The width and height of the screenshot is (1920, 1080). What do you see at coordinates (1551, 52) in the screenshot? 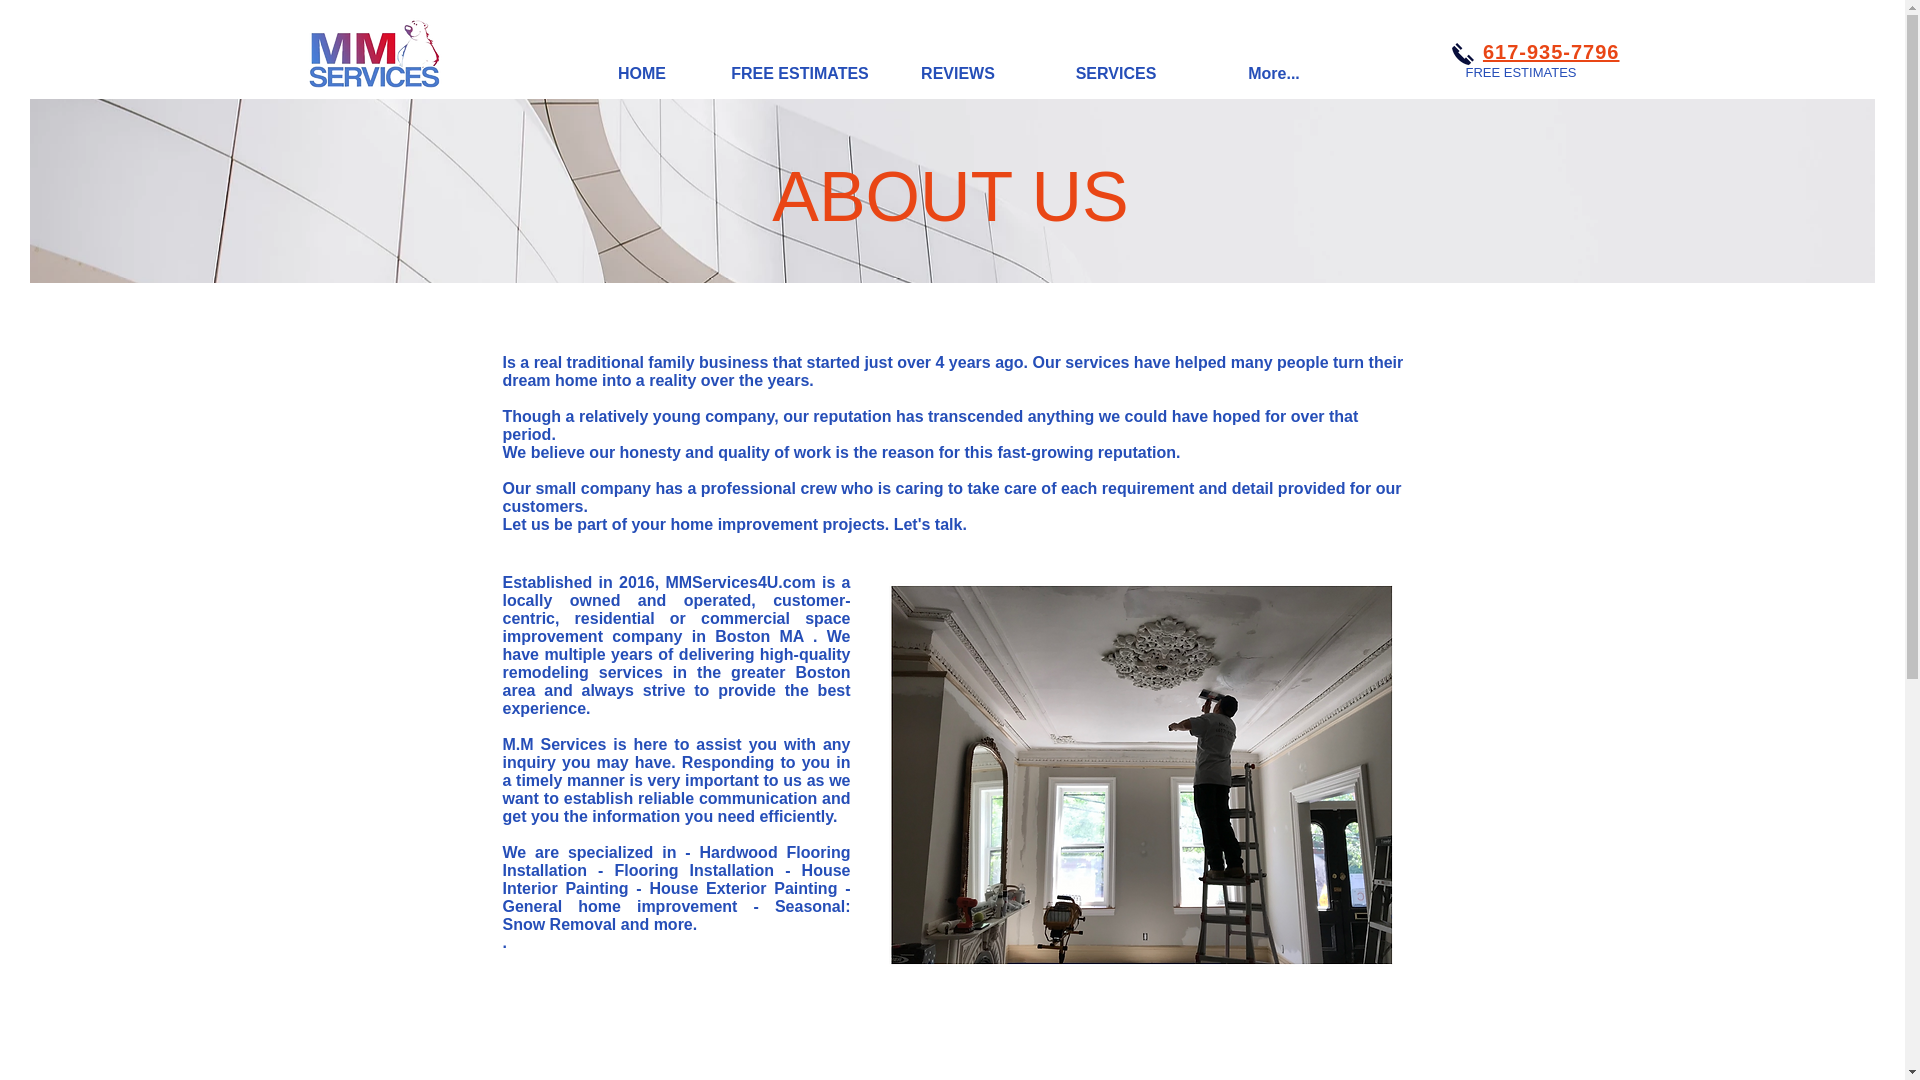
I see `617-935-7796` at bounding box center [1551, 52].